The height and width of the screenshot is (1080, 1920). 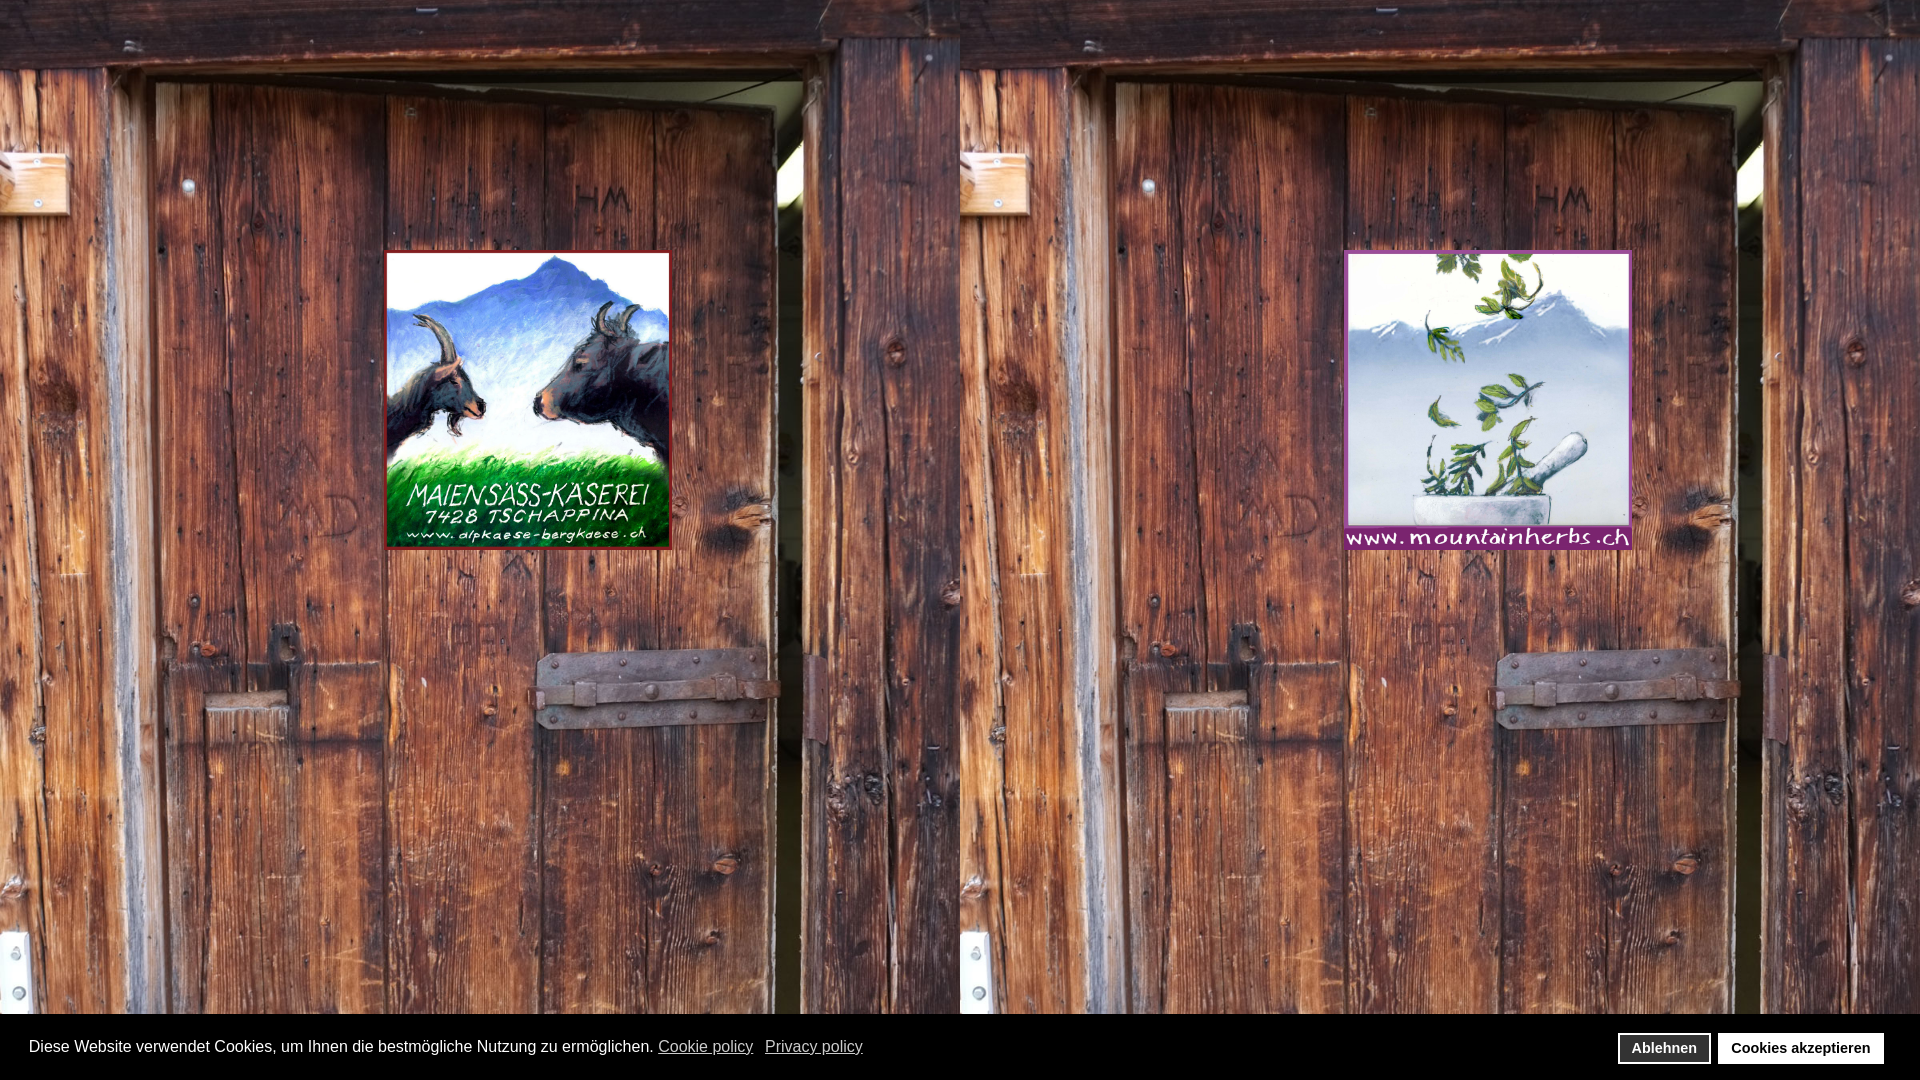 What do you see at coordinates (707, 1047) in the screenshot?
I see `Cookie policy` at bounding box center [707, 1047].